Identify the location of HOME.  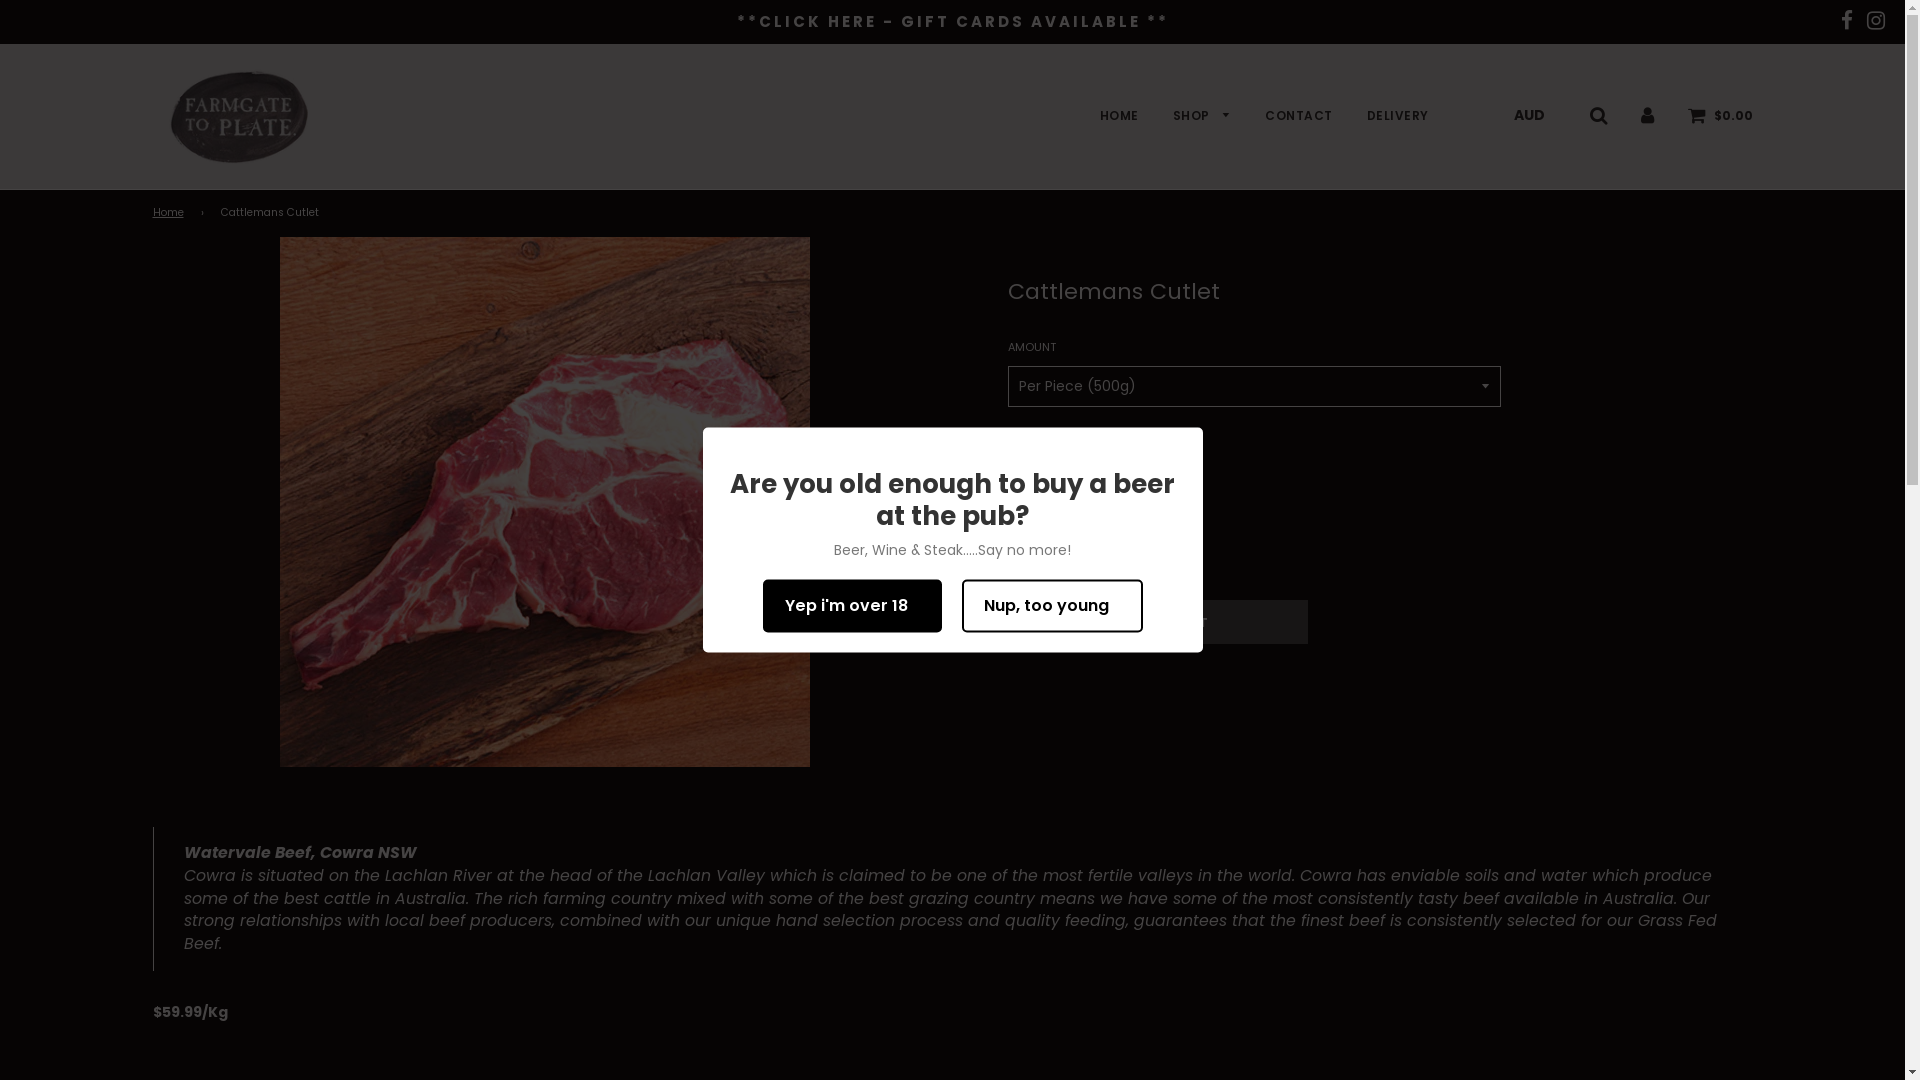
(1118, 116).